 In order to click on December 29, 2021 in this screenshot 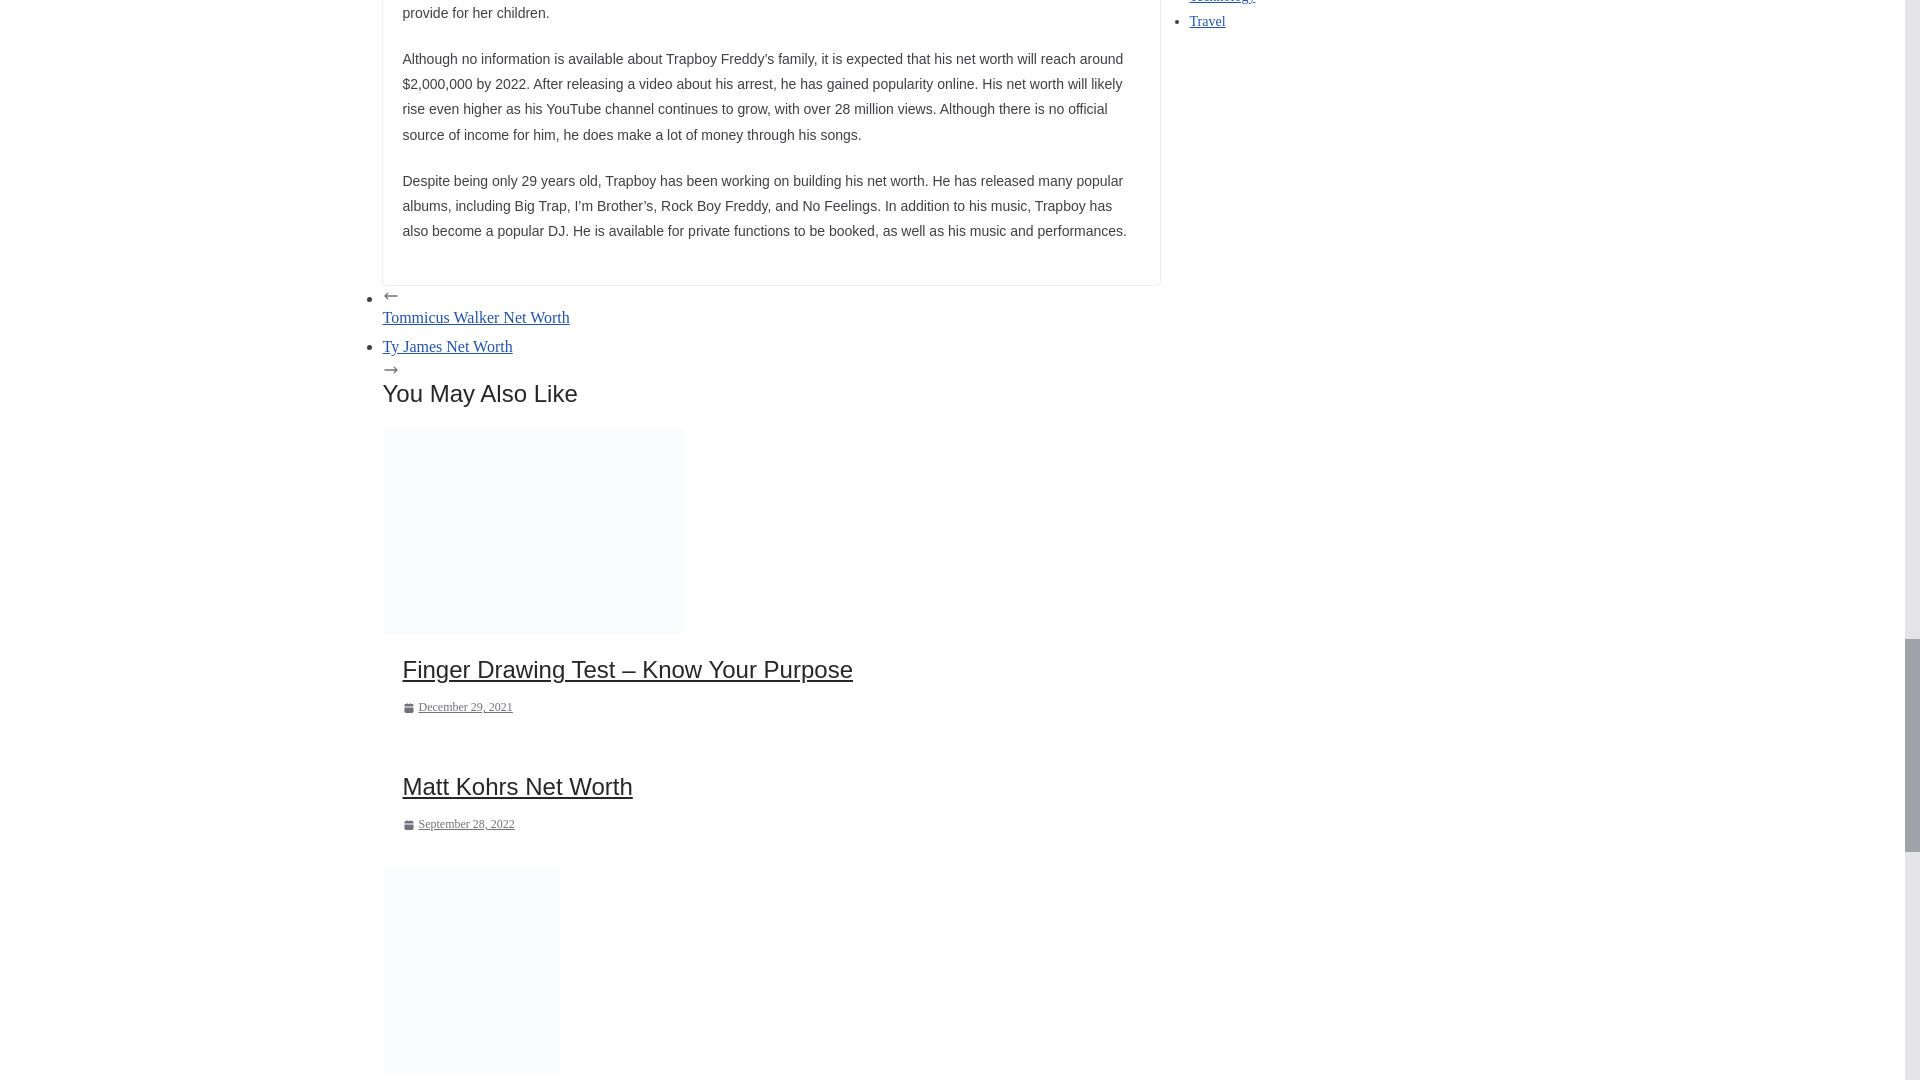, I will do `click(456, 708)`.